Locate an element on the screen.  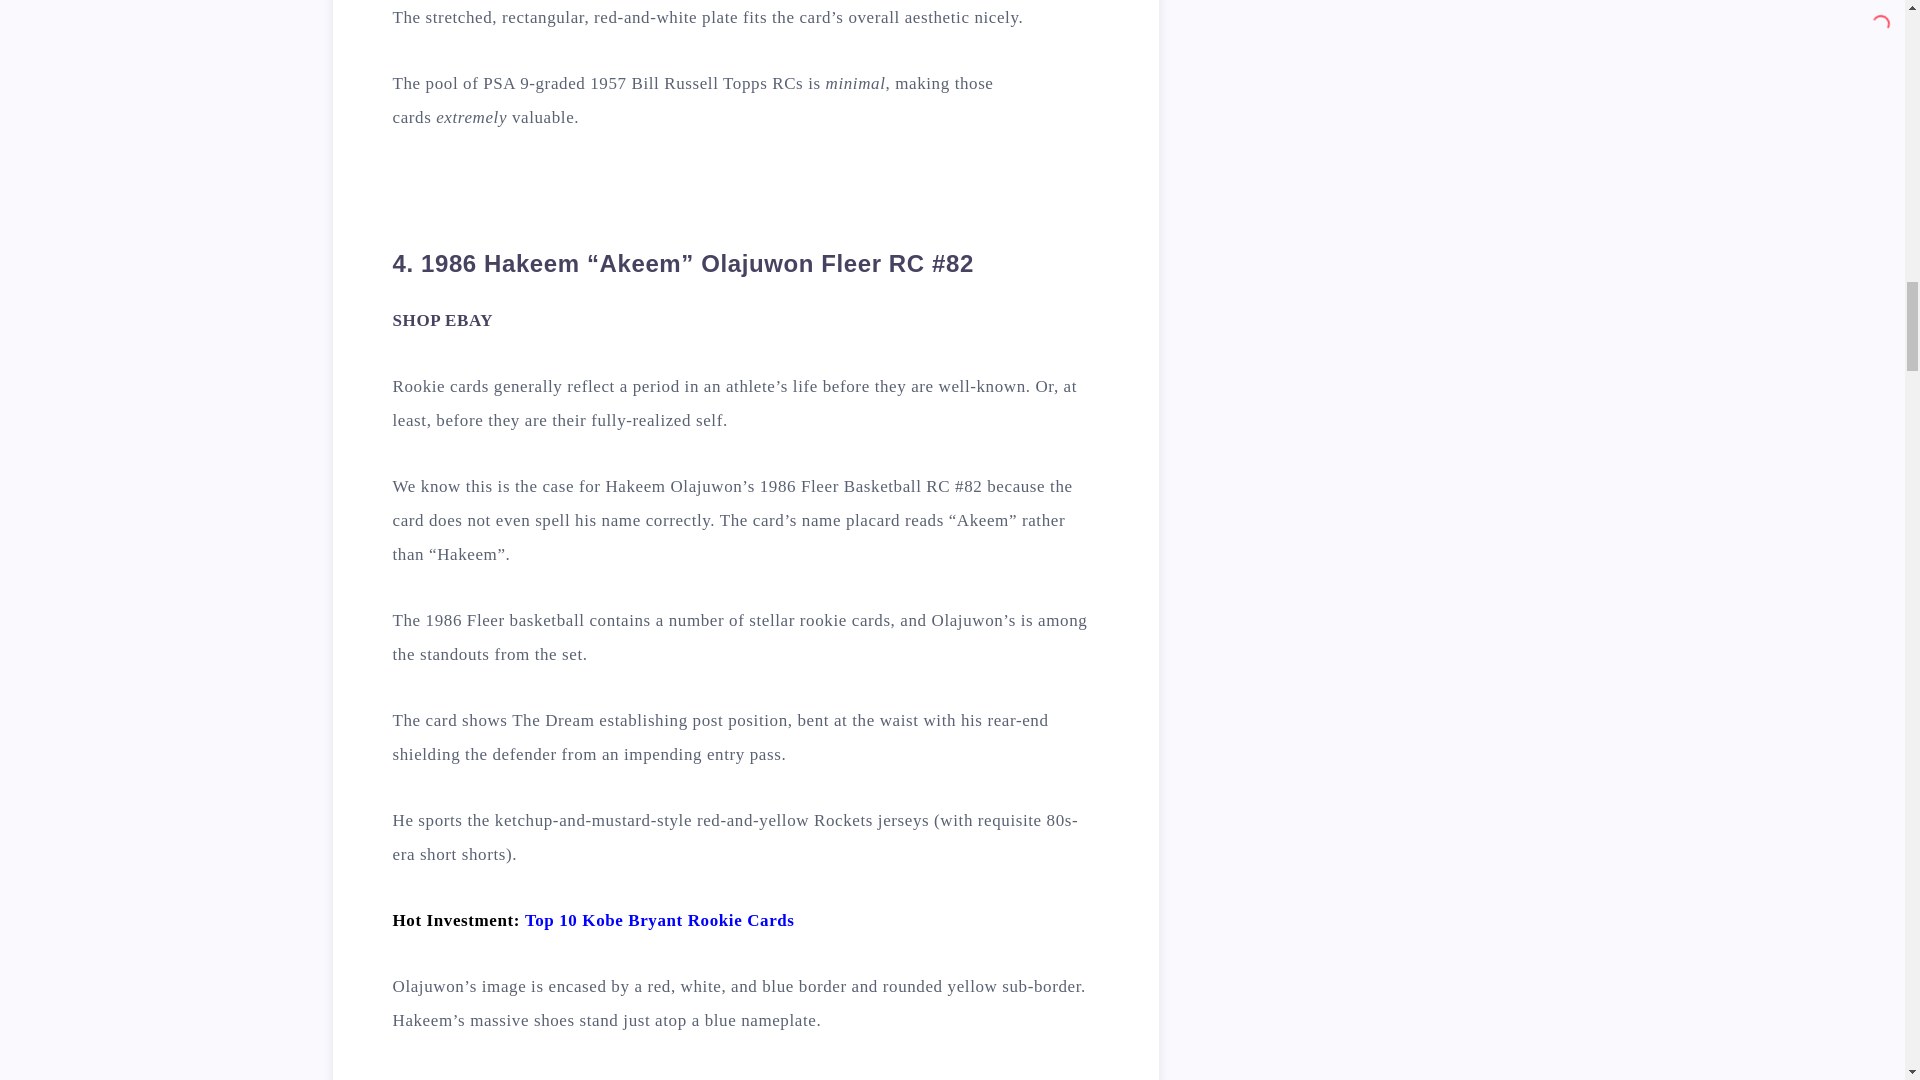
SHOP EBAY is located at coordinates (442, 320).